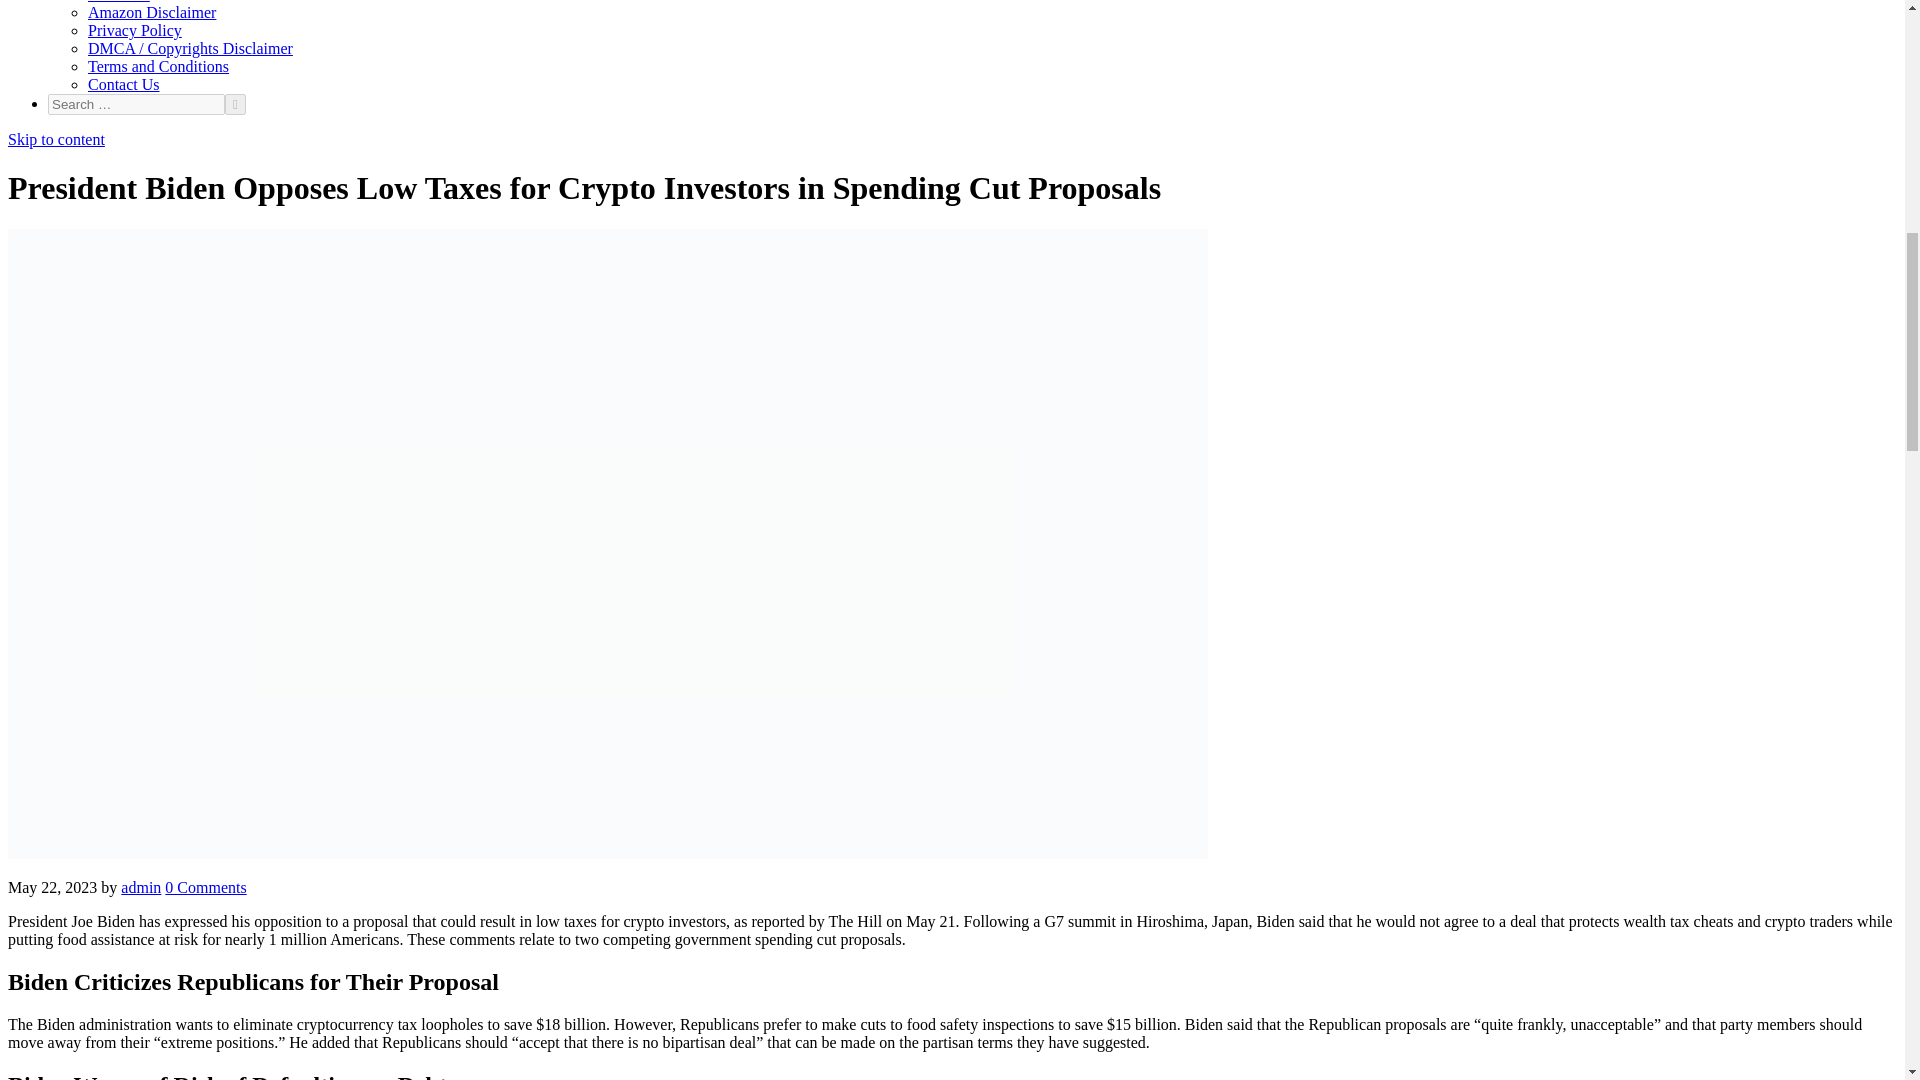 This screenshot has width=1920, height=1080. I want to click on Privacy Policy, so click(135, 30).